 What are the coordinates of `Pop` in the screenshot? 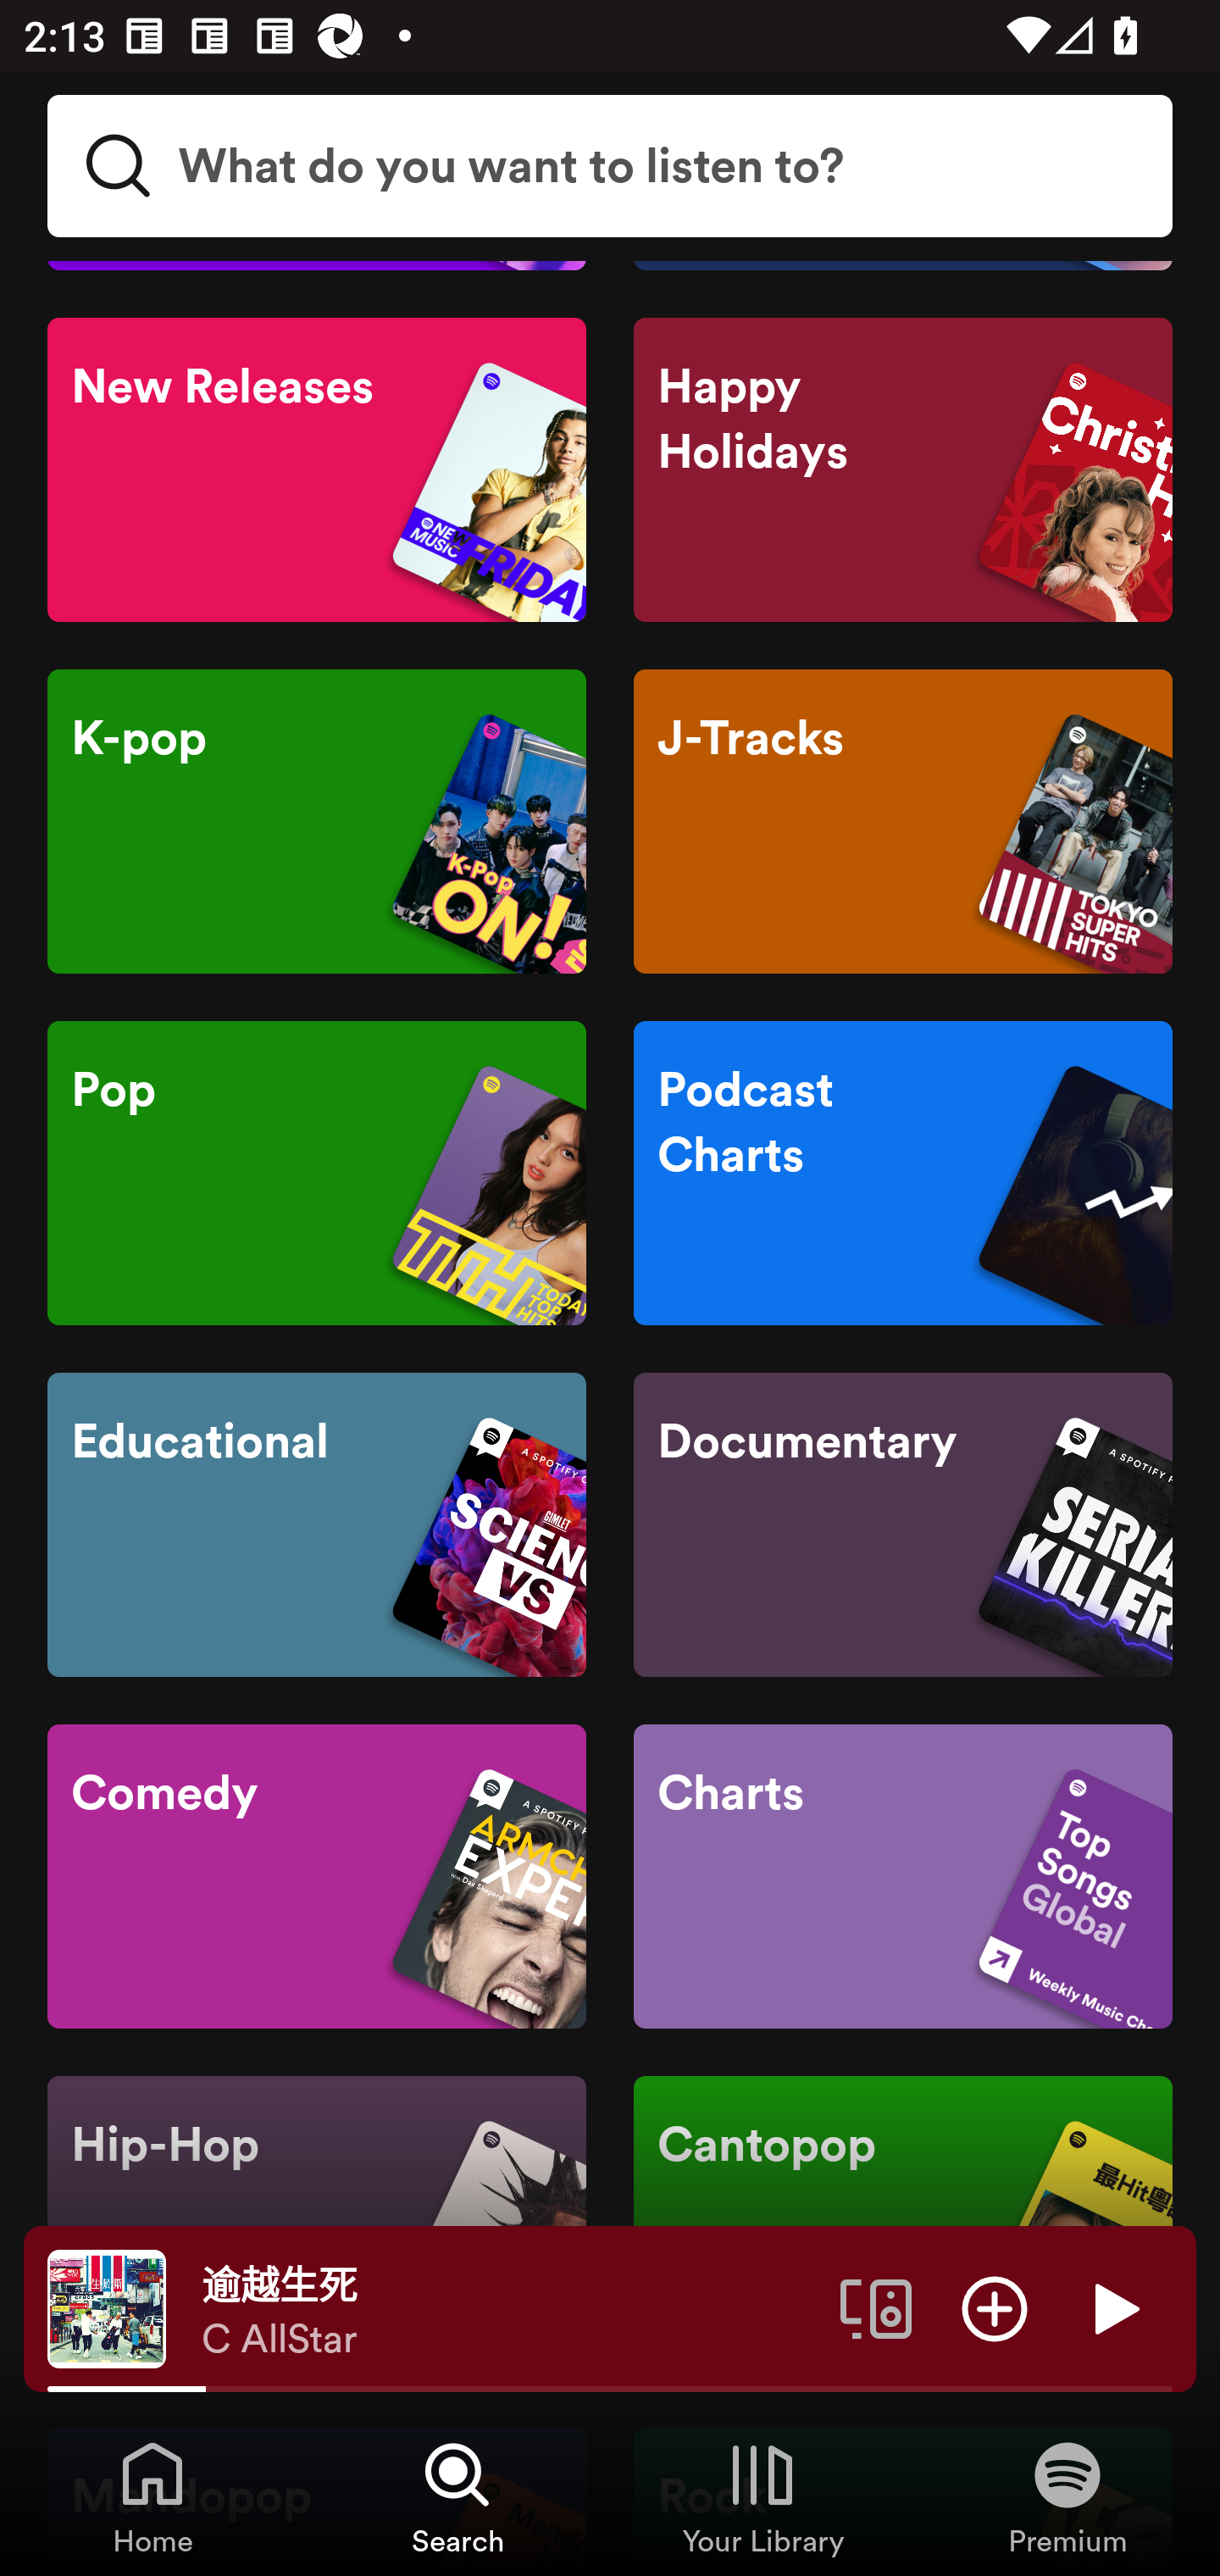 It's located at (317, 1171).